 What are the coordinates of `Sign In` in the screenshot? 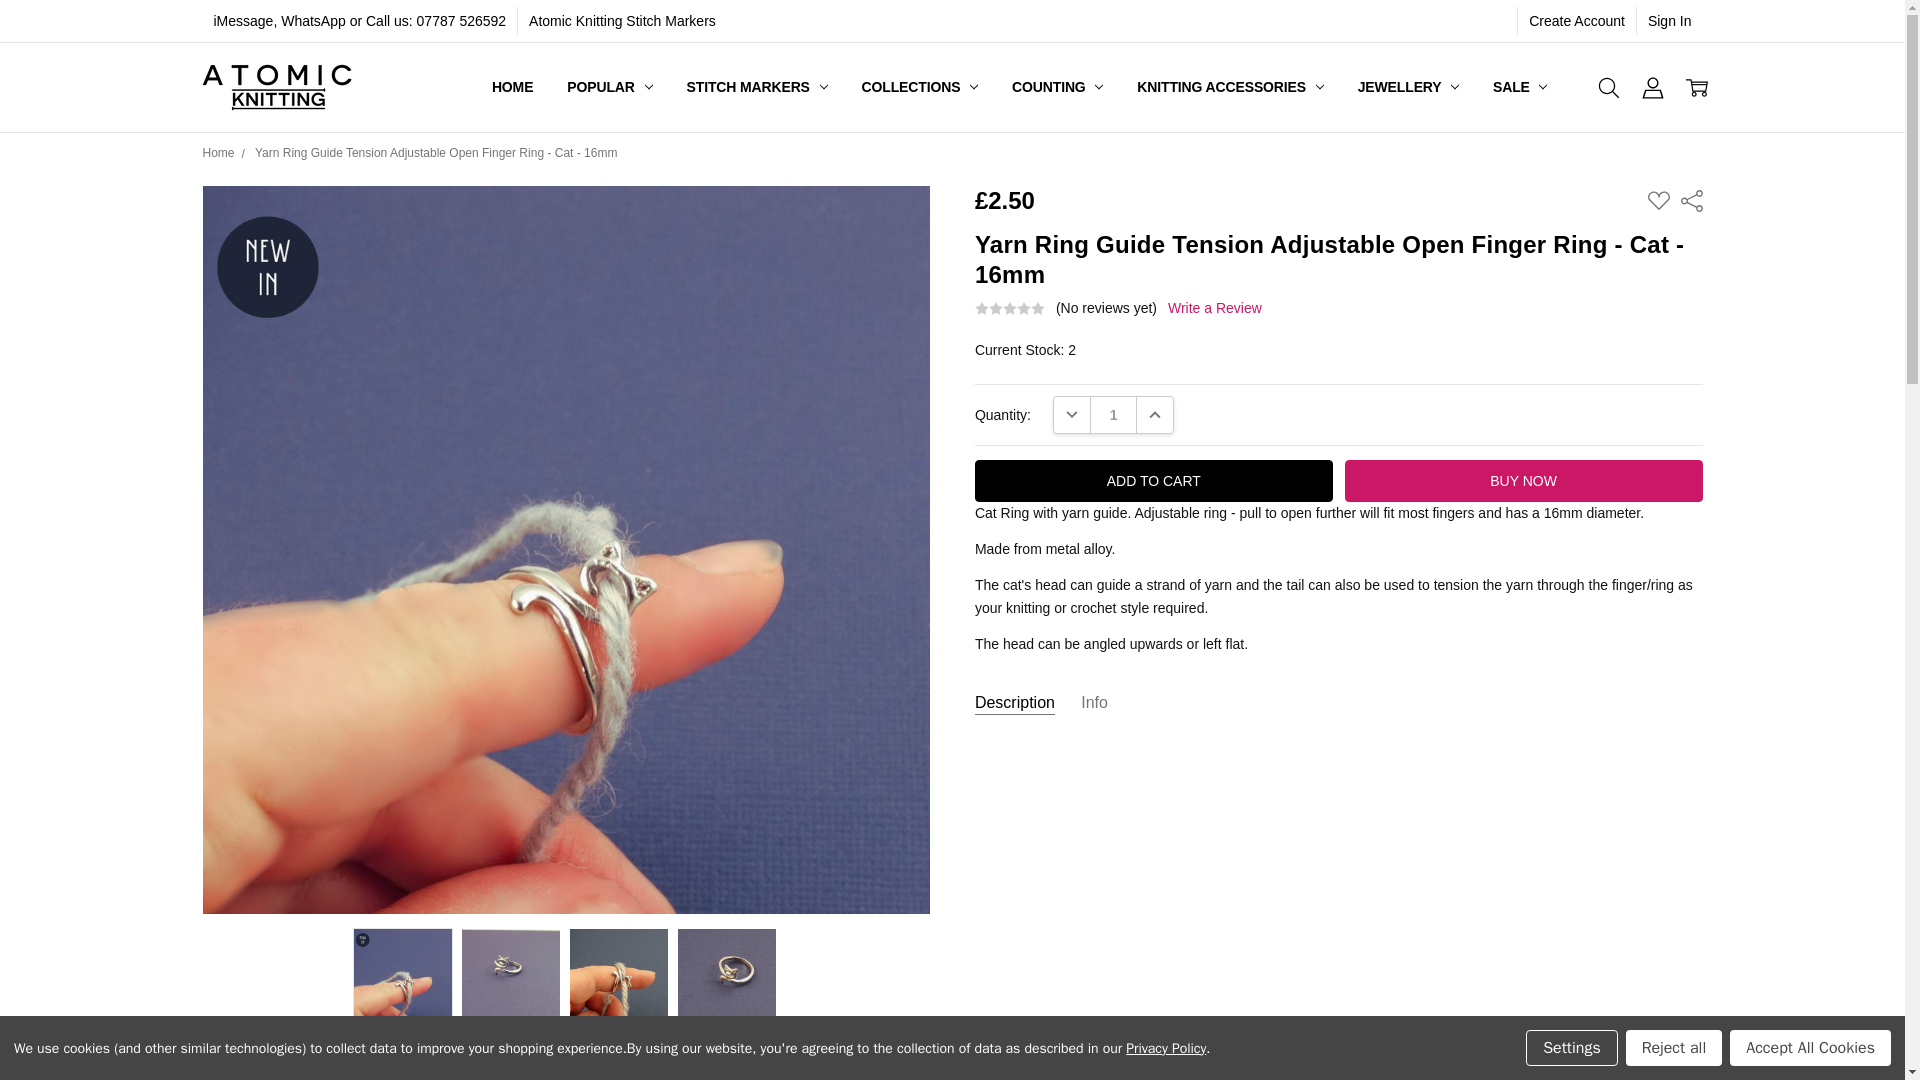 It's located at (1670, 20).